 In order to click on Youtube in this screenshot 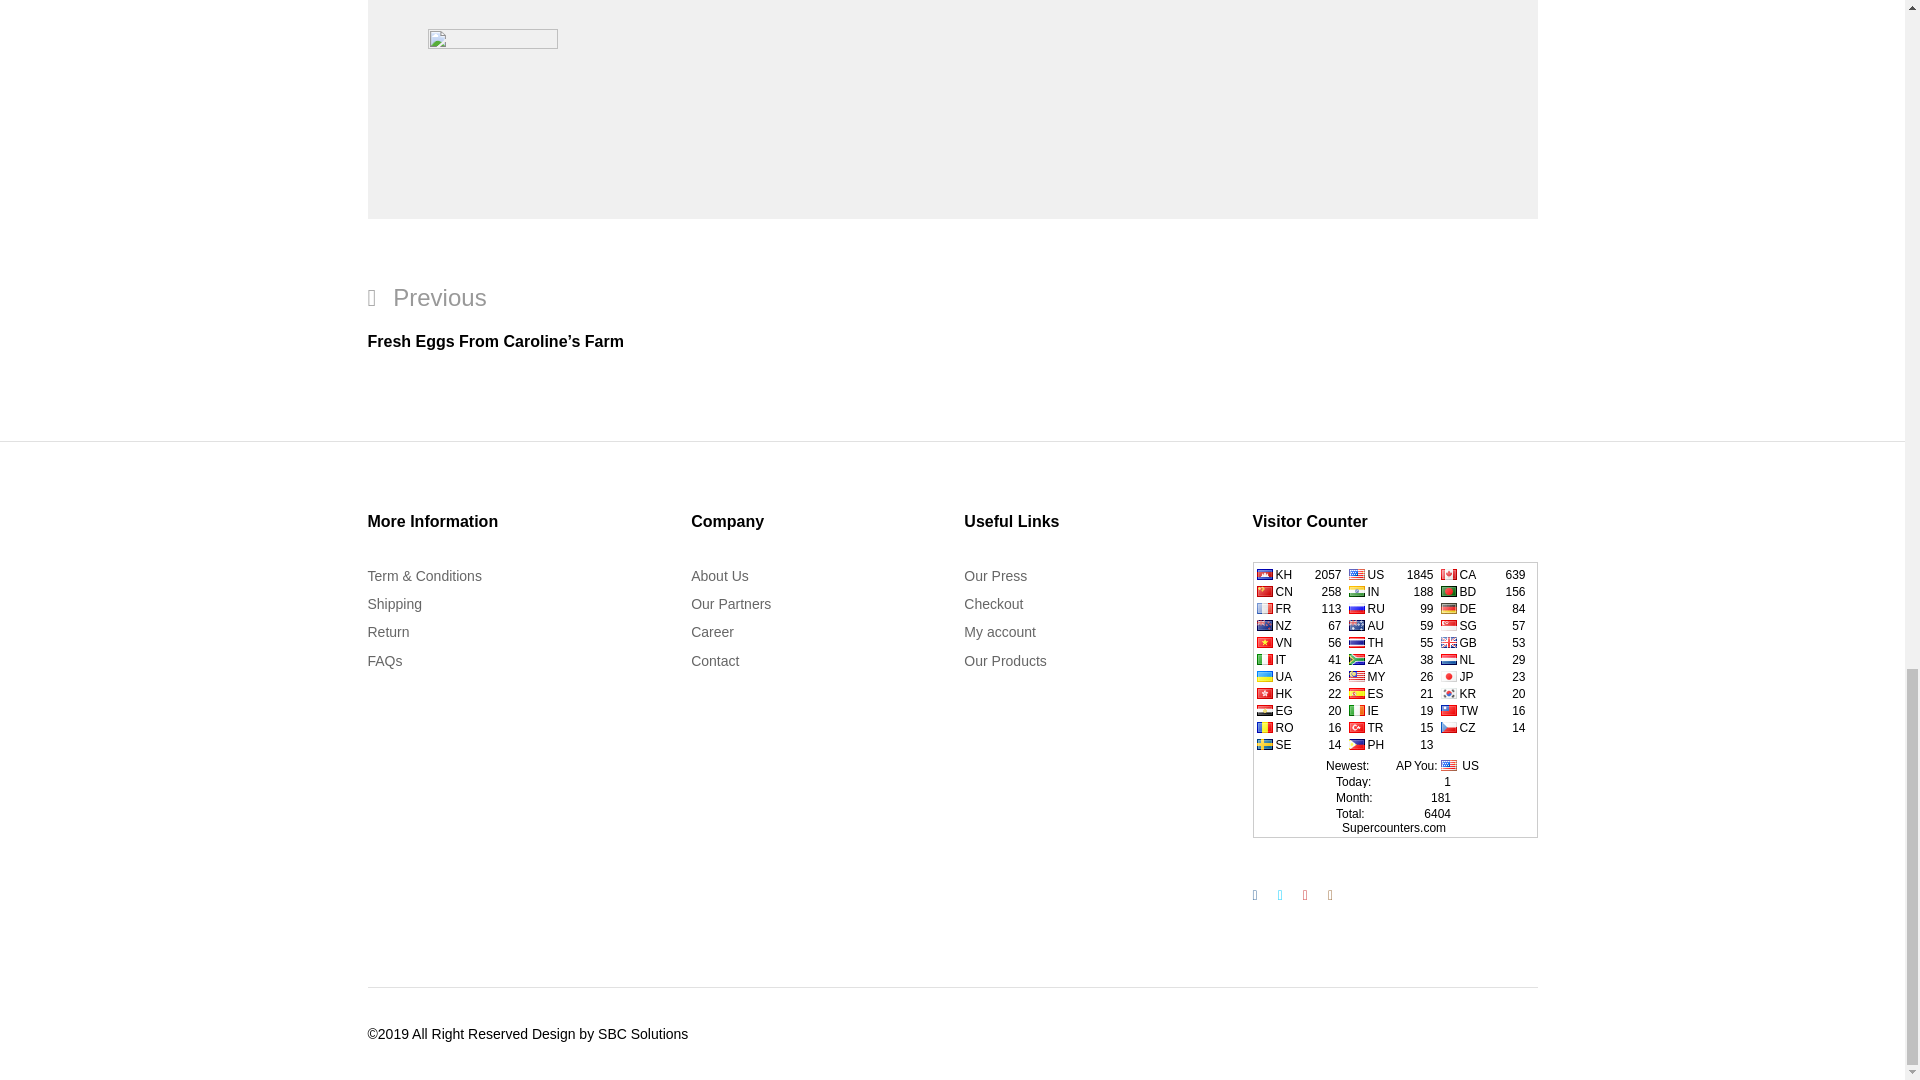, I will do `click(1304, 895)`.